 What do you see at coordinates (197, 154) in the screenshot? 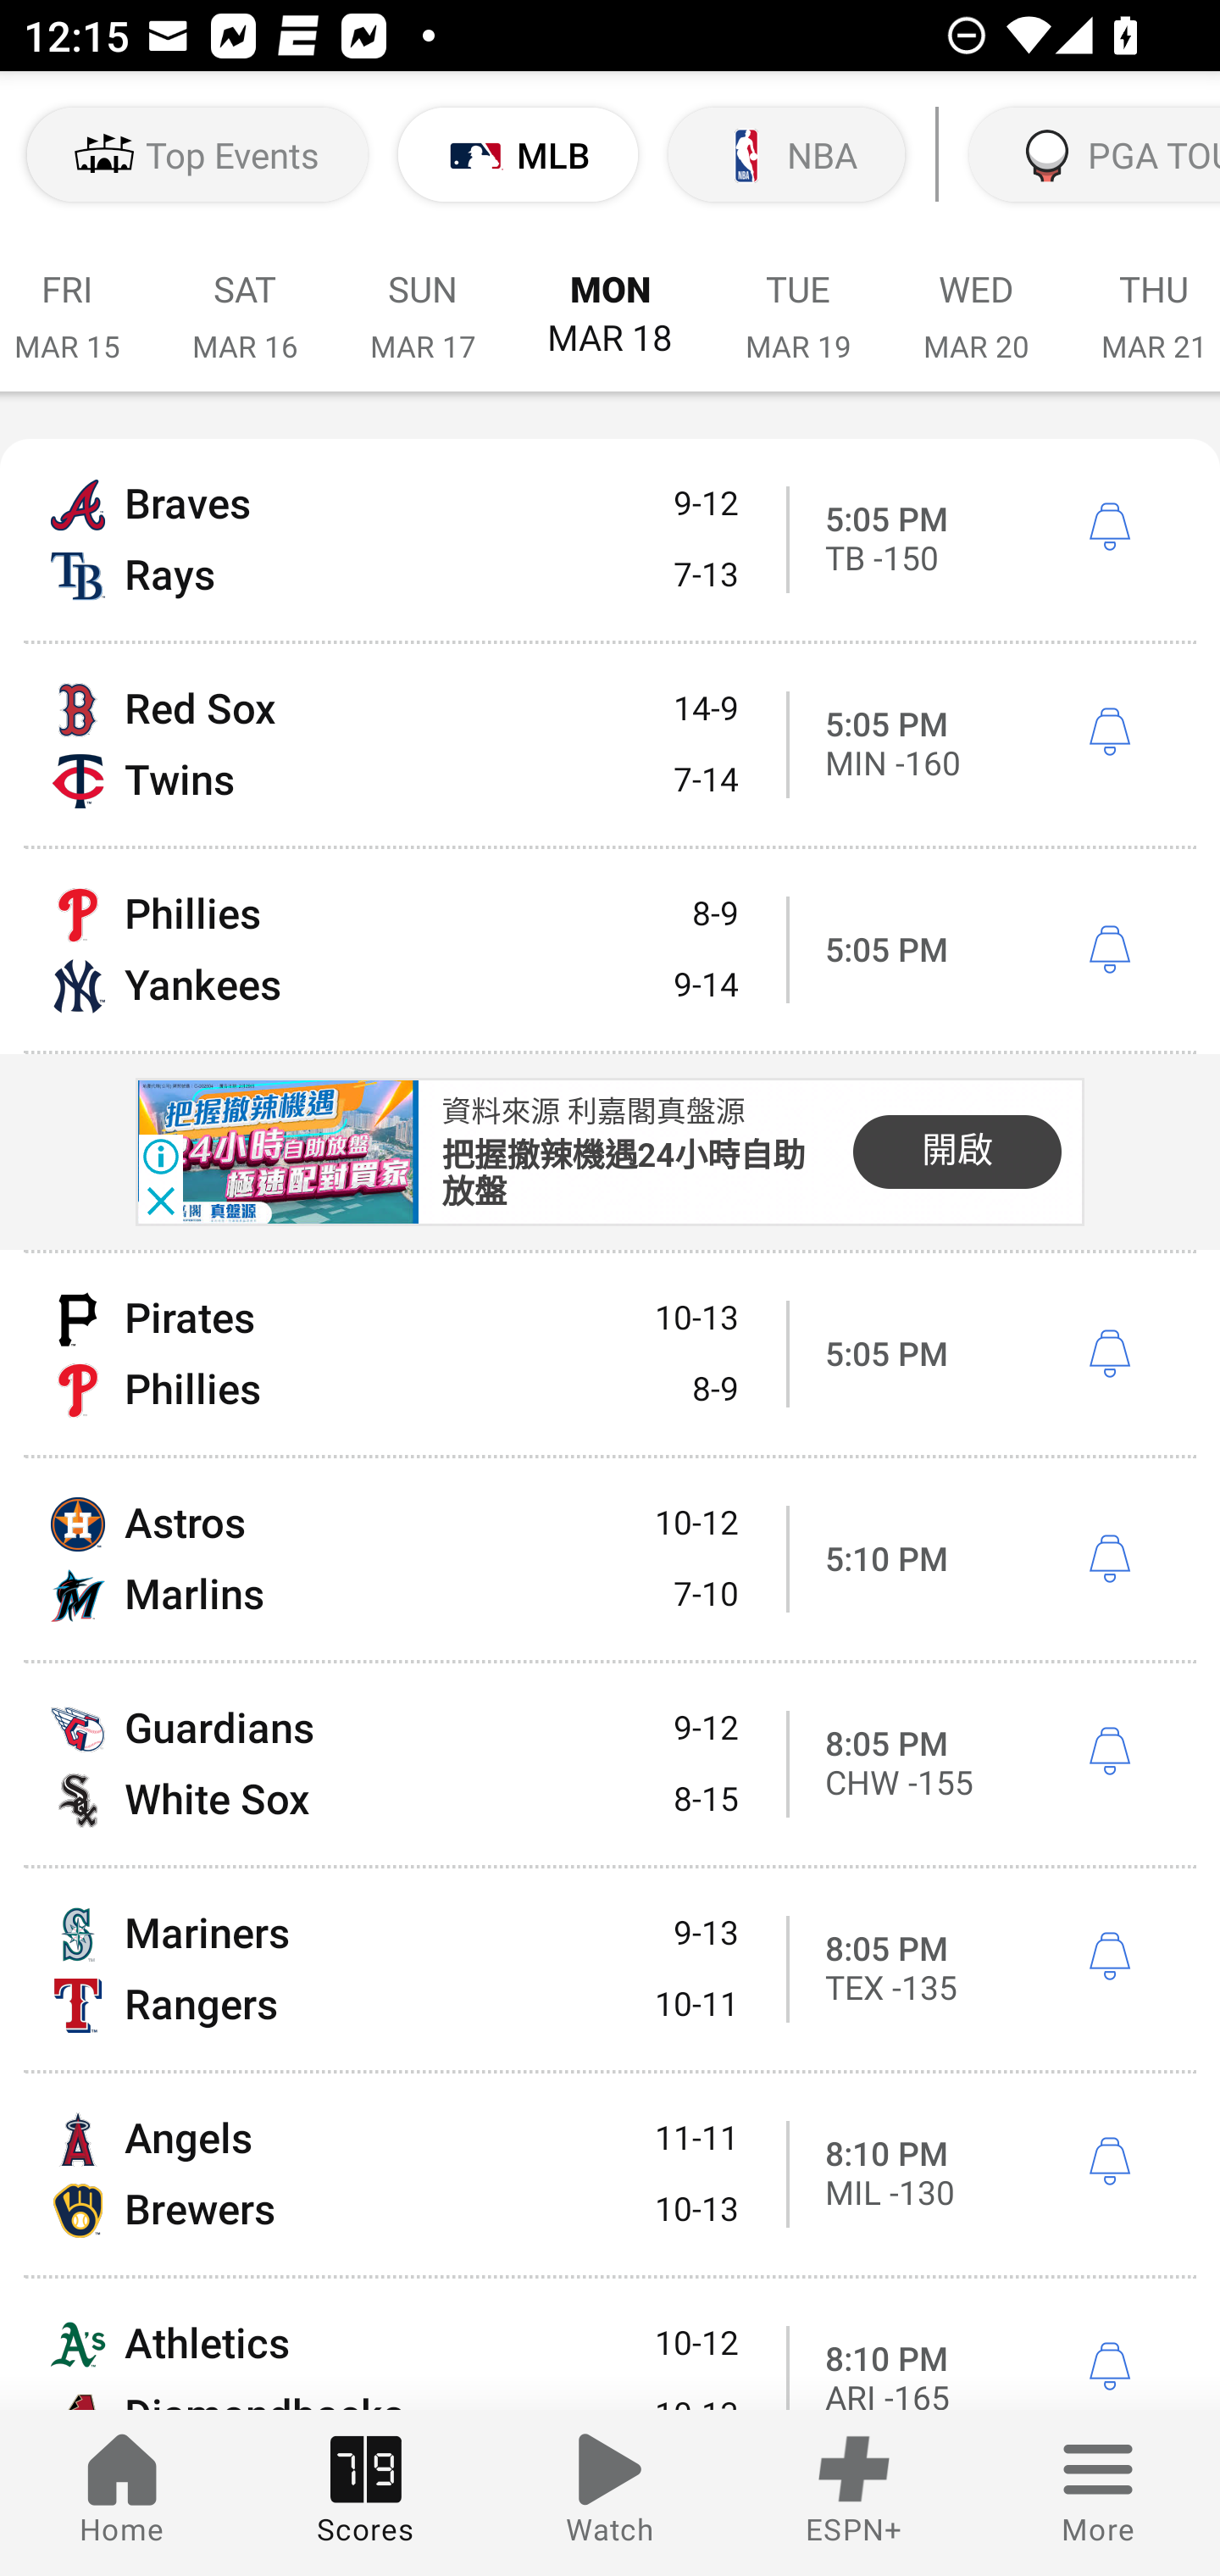
I see ` Top Events` at bounding box center [197, 154].